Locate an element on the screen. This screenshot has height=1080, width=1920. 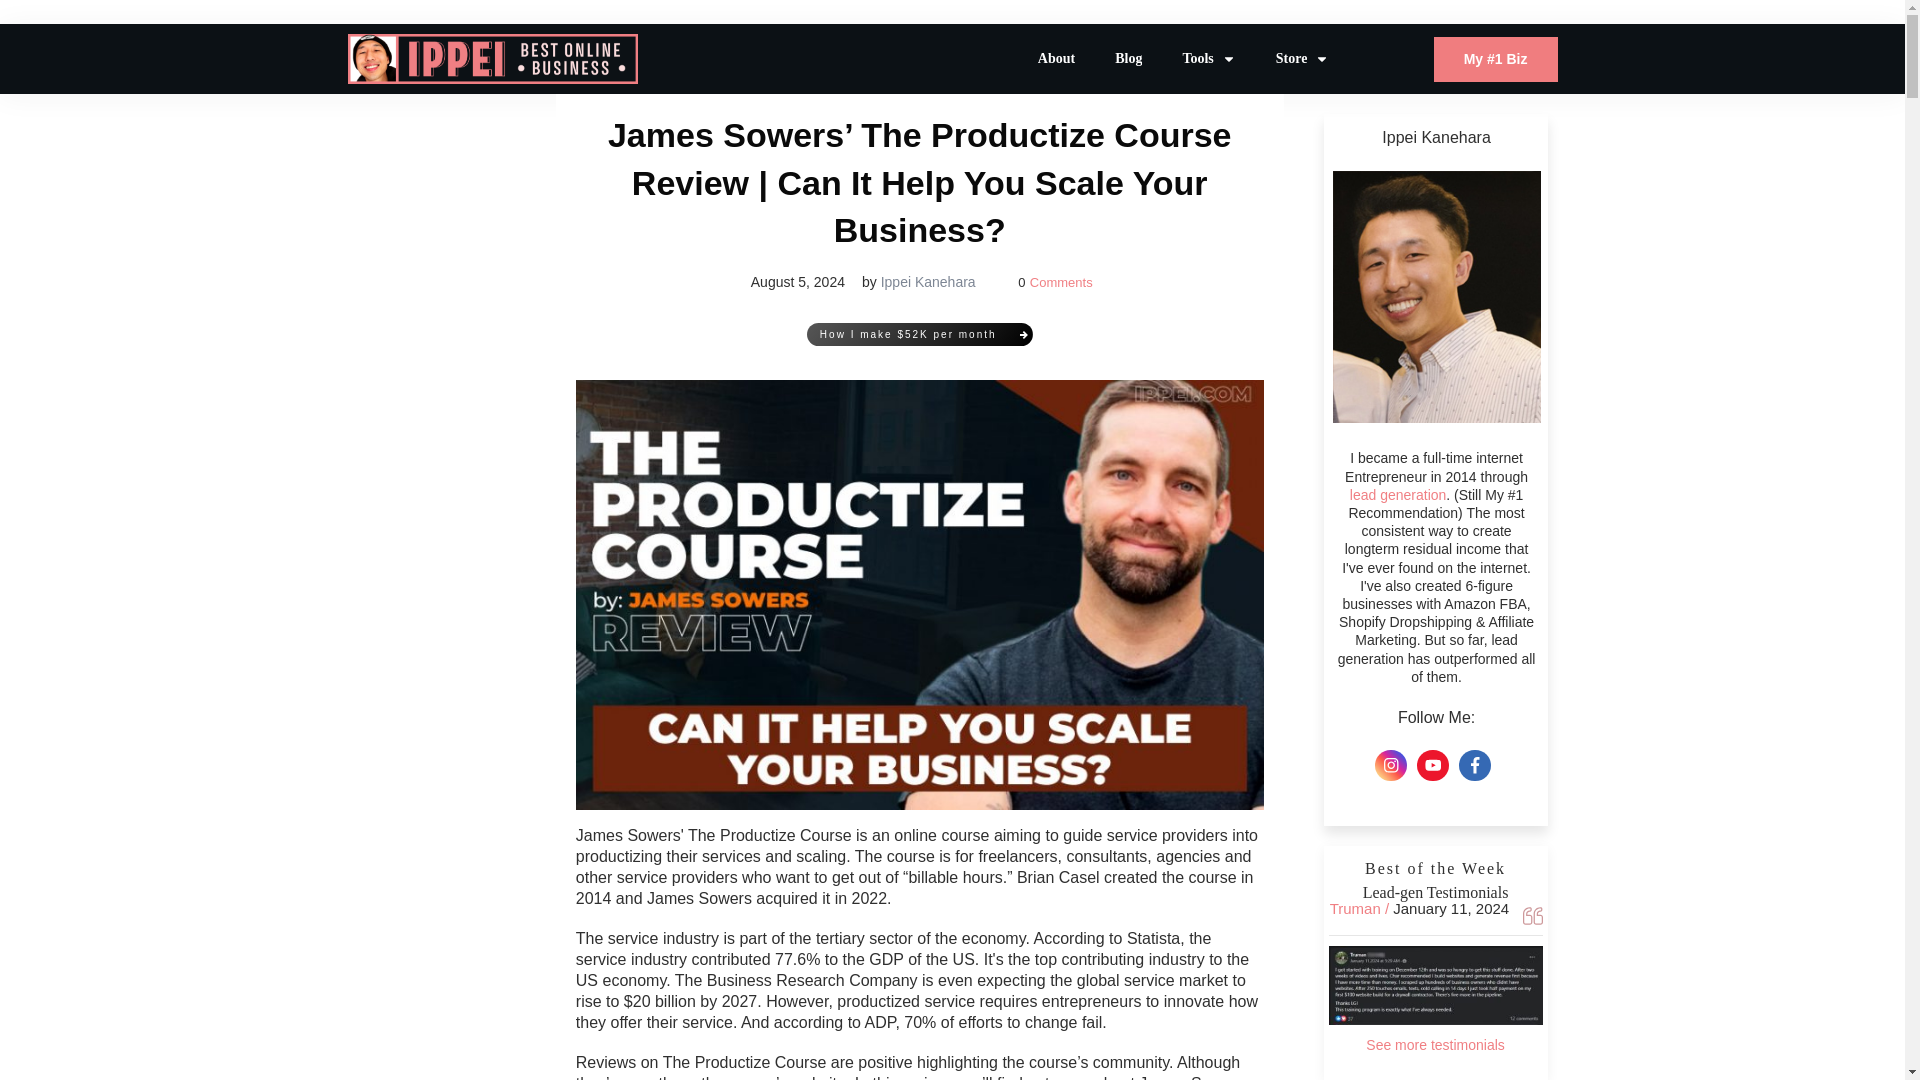
Tools is located at coordinates (1208, 59).